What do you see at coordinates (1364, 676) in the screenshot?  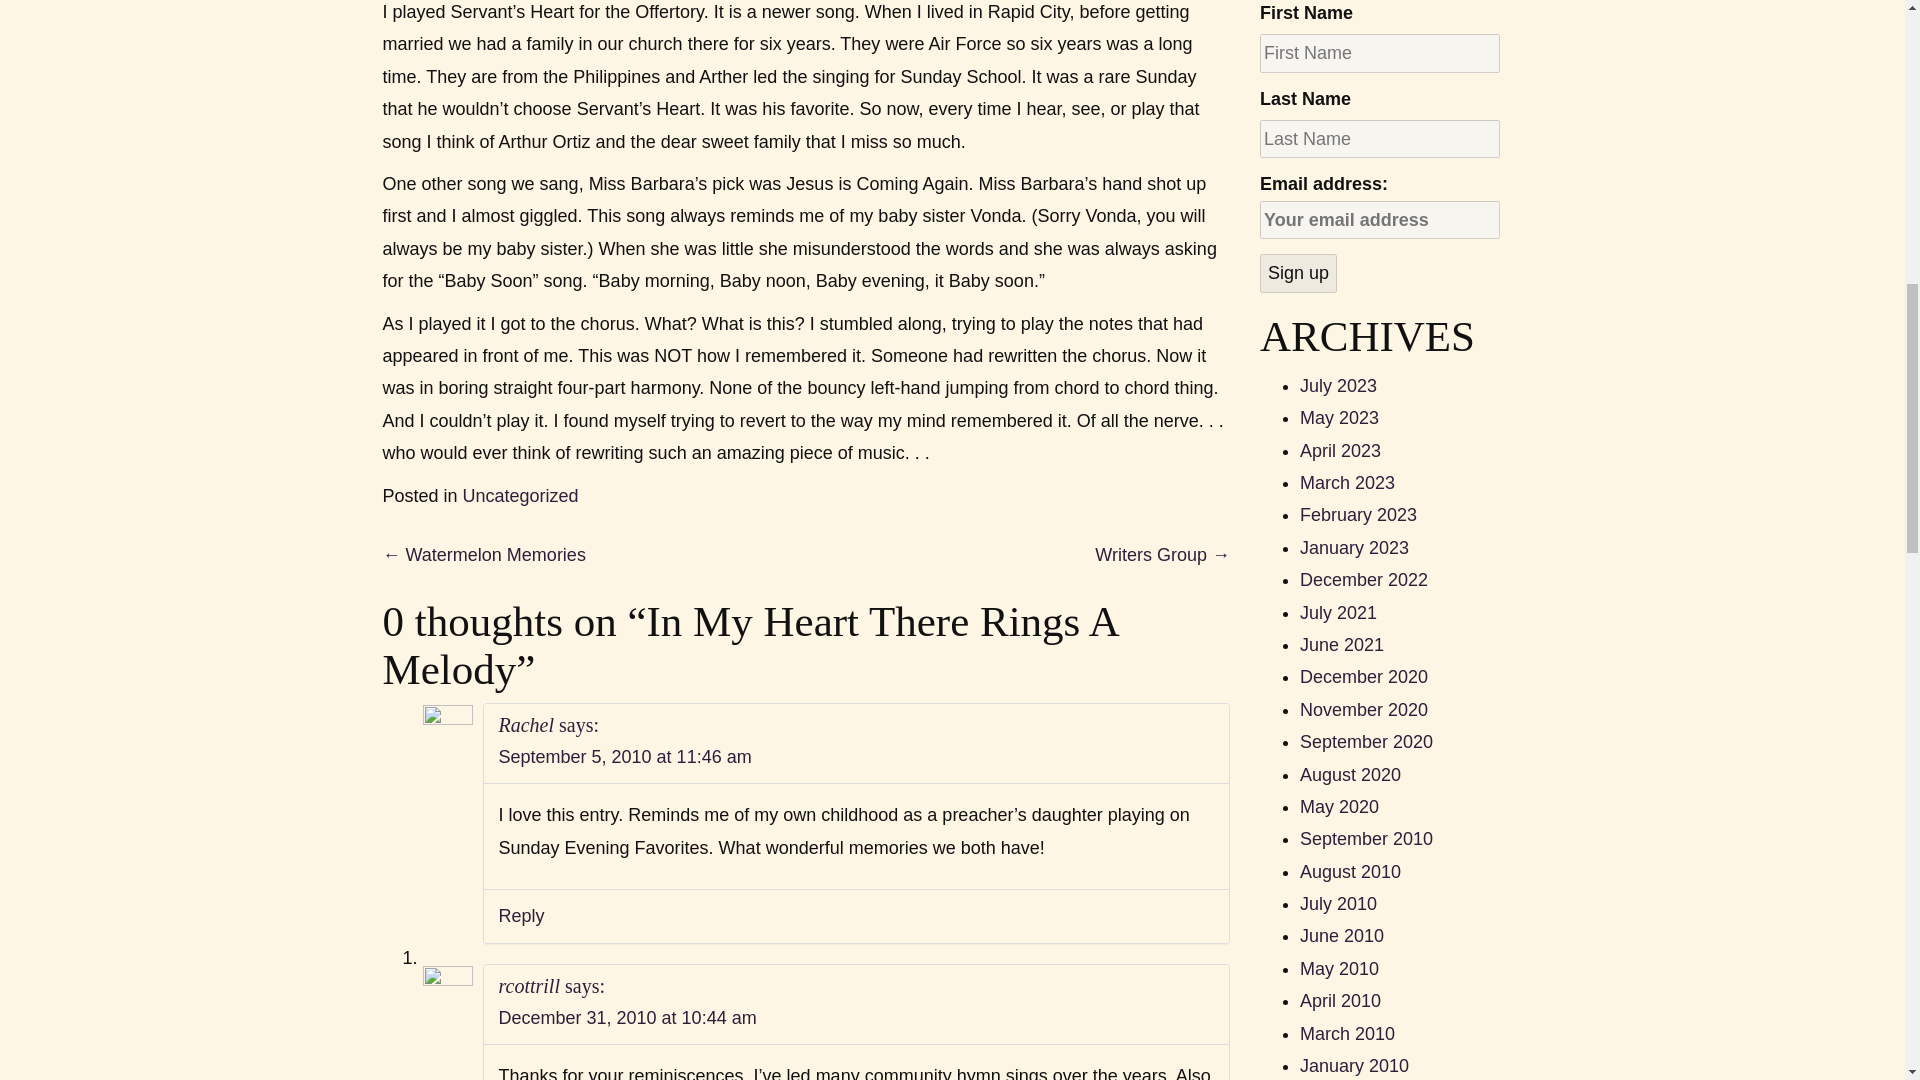 I see `December 2020` at bounding box center [1364, 676].